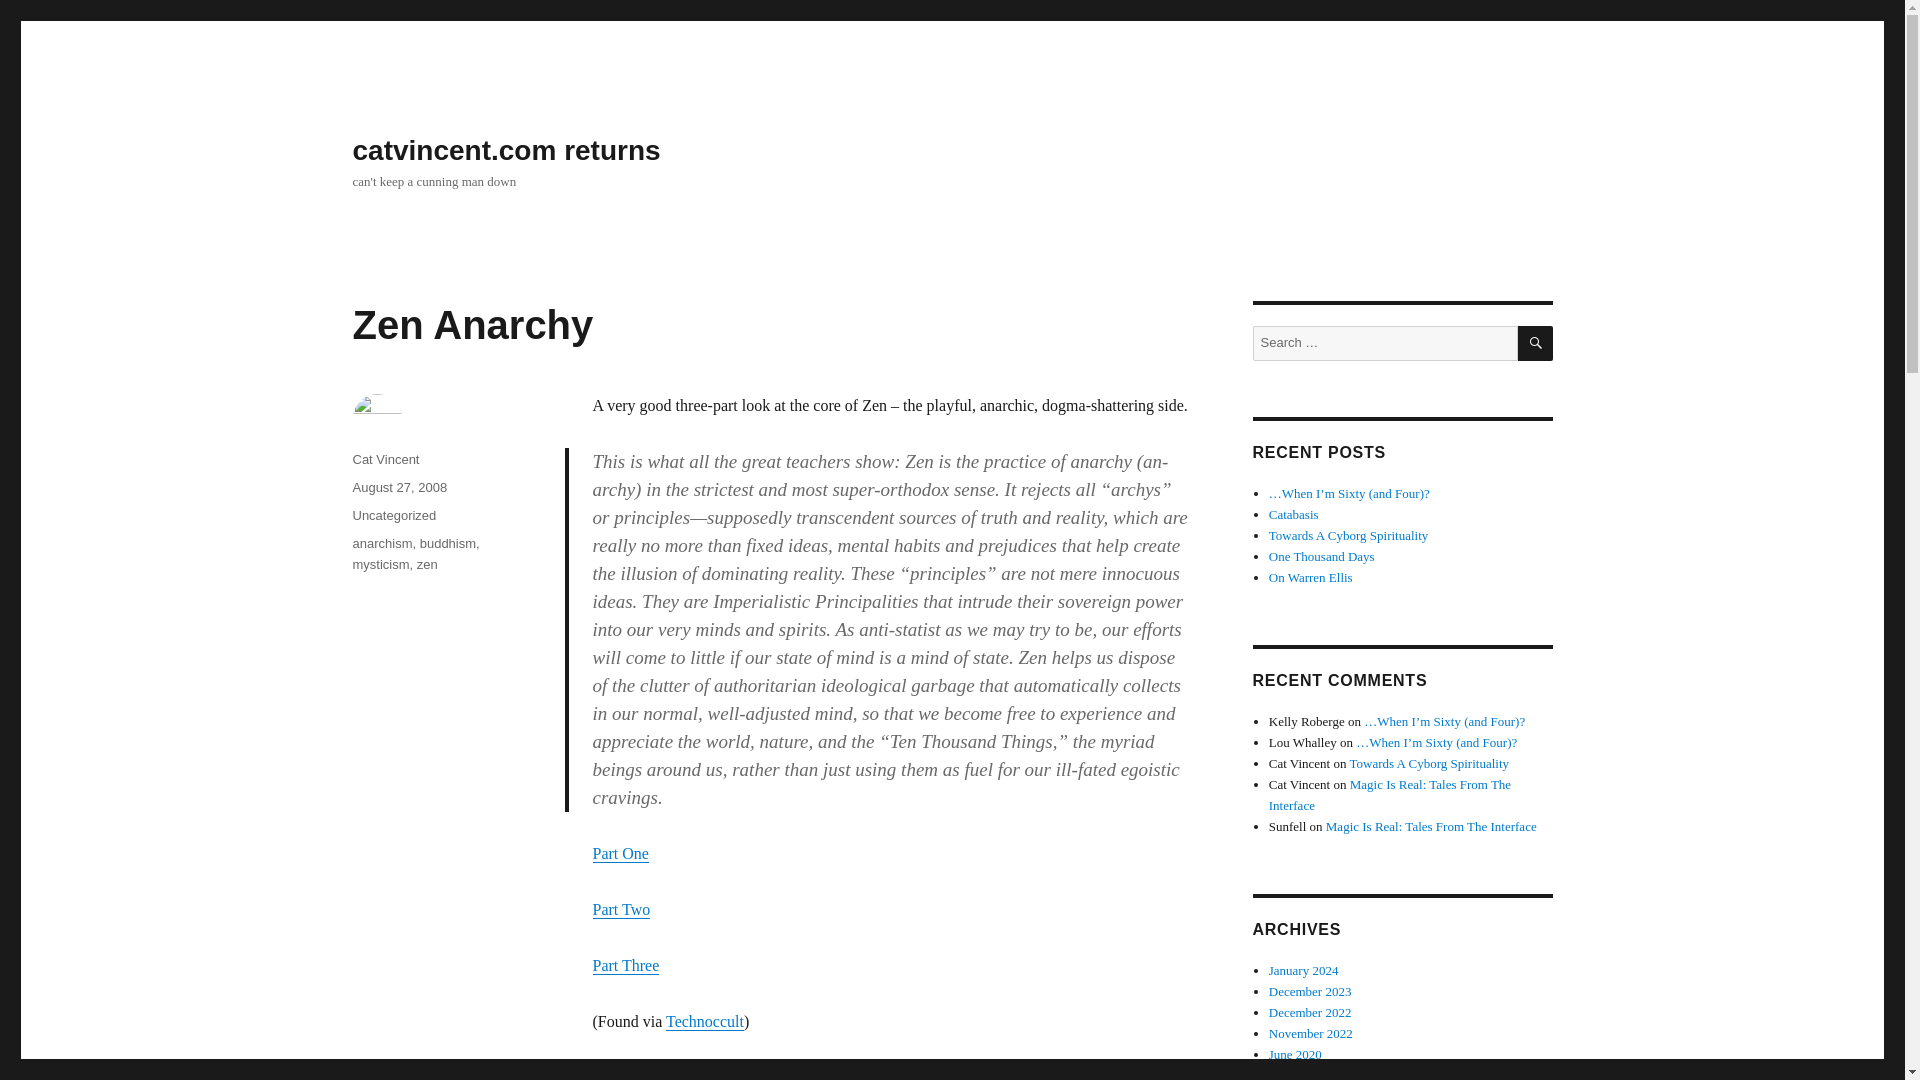 The image size is (1920, 1080). What do you see at coordinates (380, 564) in the screenshot?
I see `mysticism` at bounding box center [380, 564].